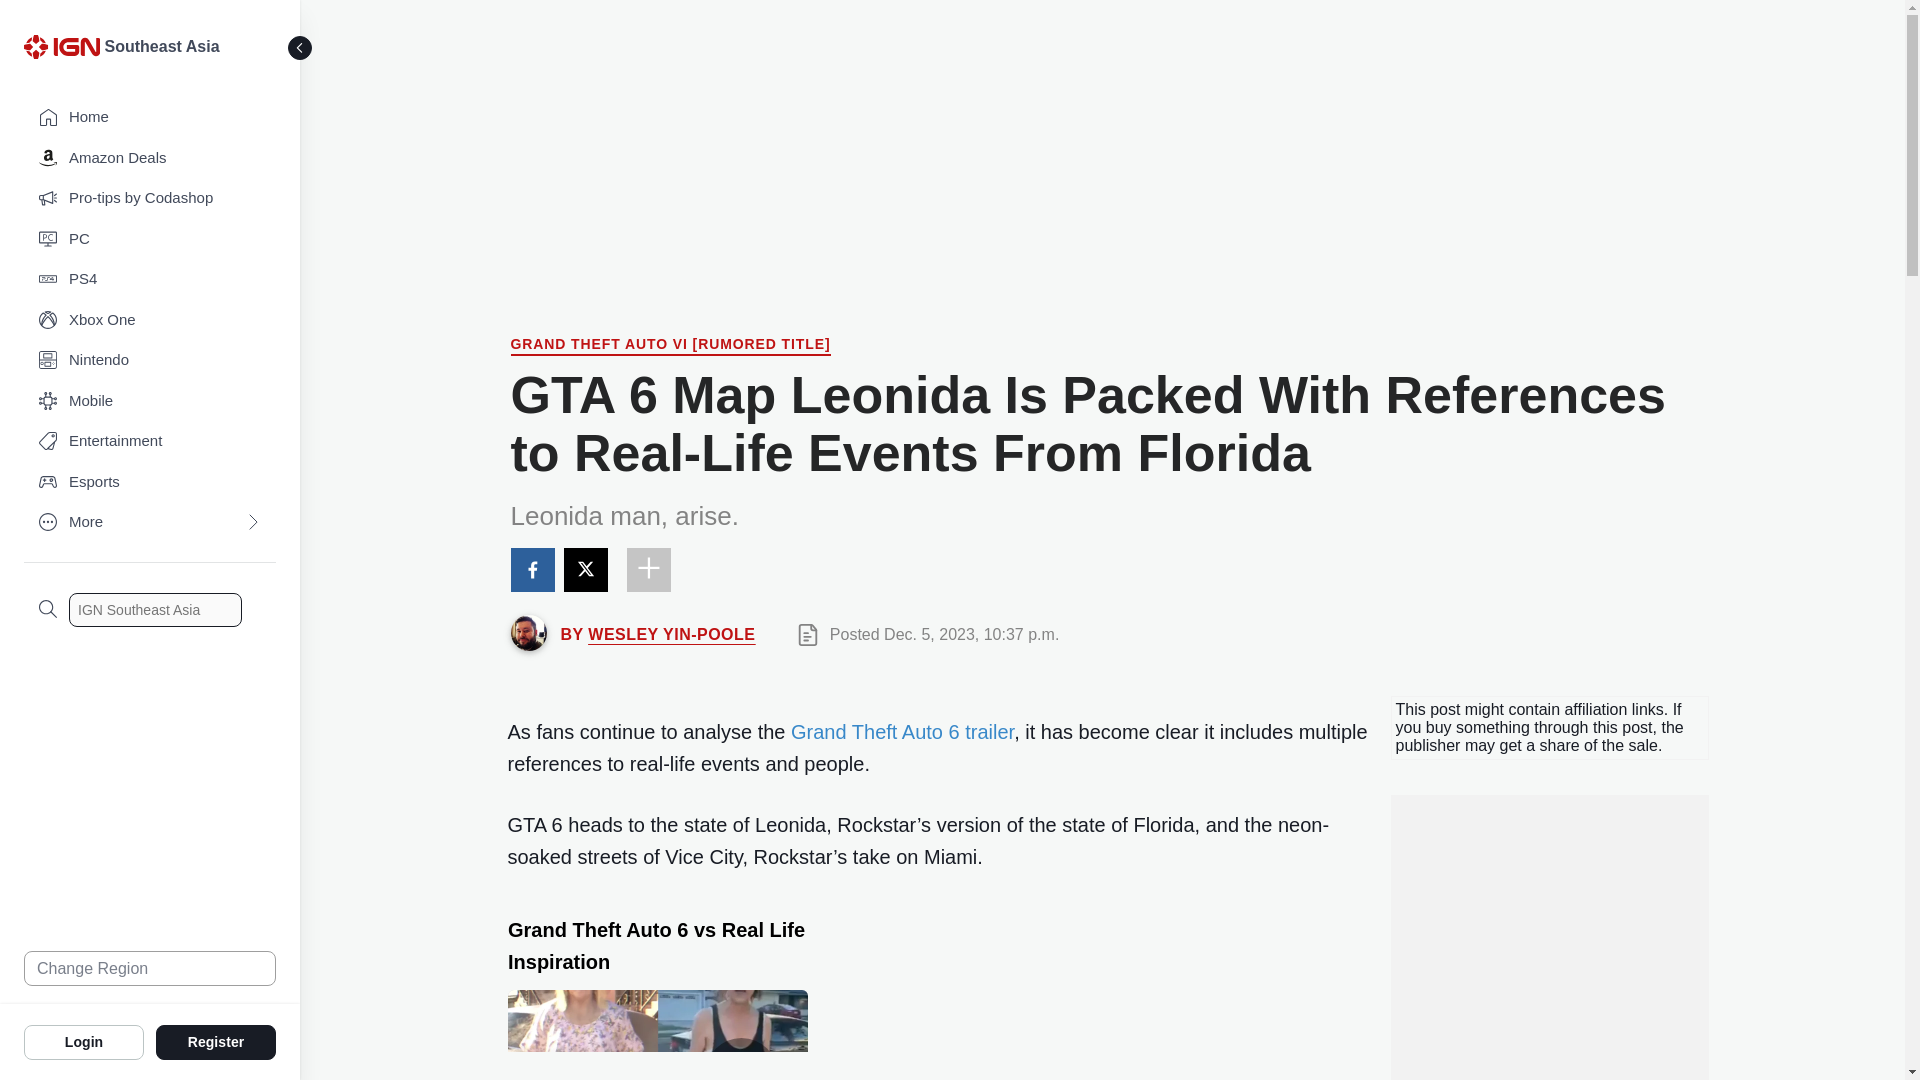 This screenshot has height=1080, width=1920. I want to click on Amazon Deals, so click(150, 158).